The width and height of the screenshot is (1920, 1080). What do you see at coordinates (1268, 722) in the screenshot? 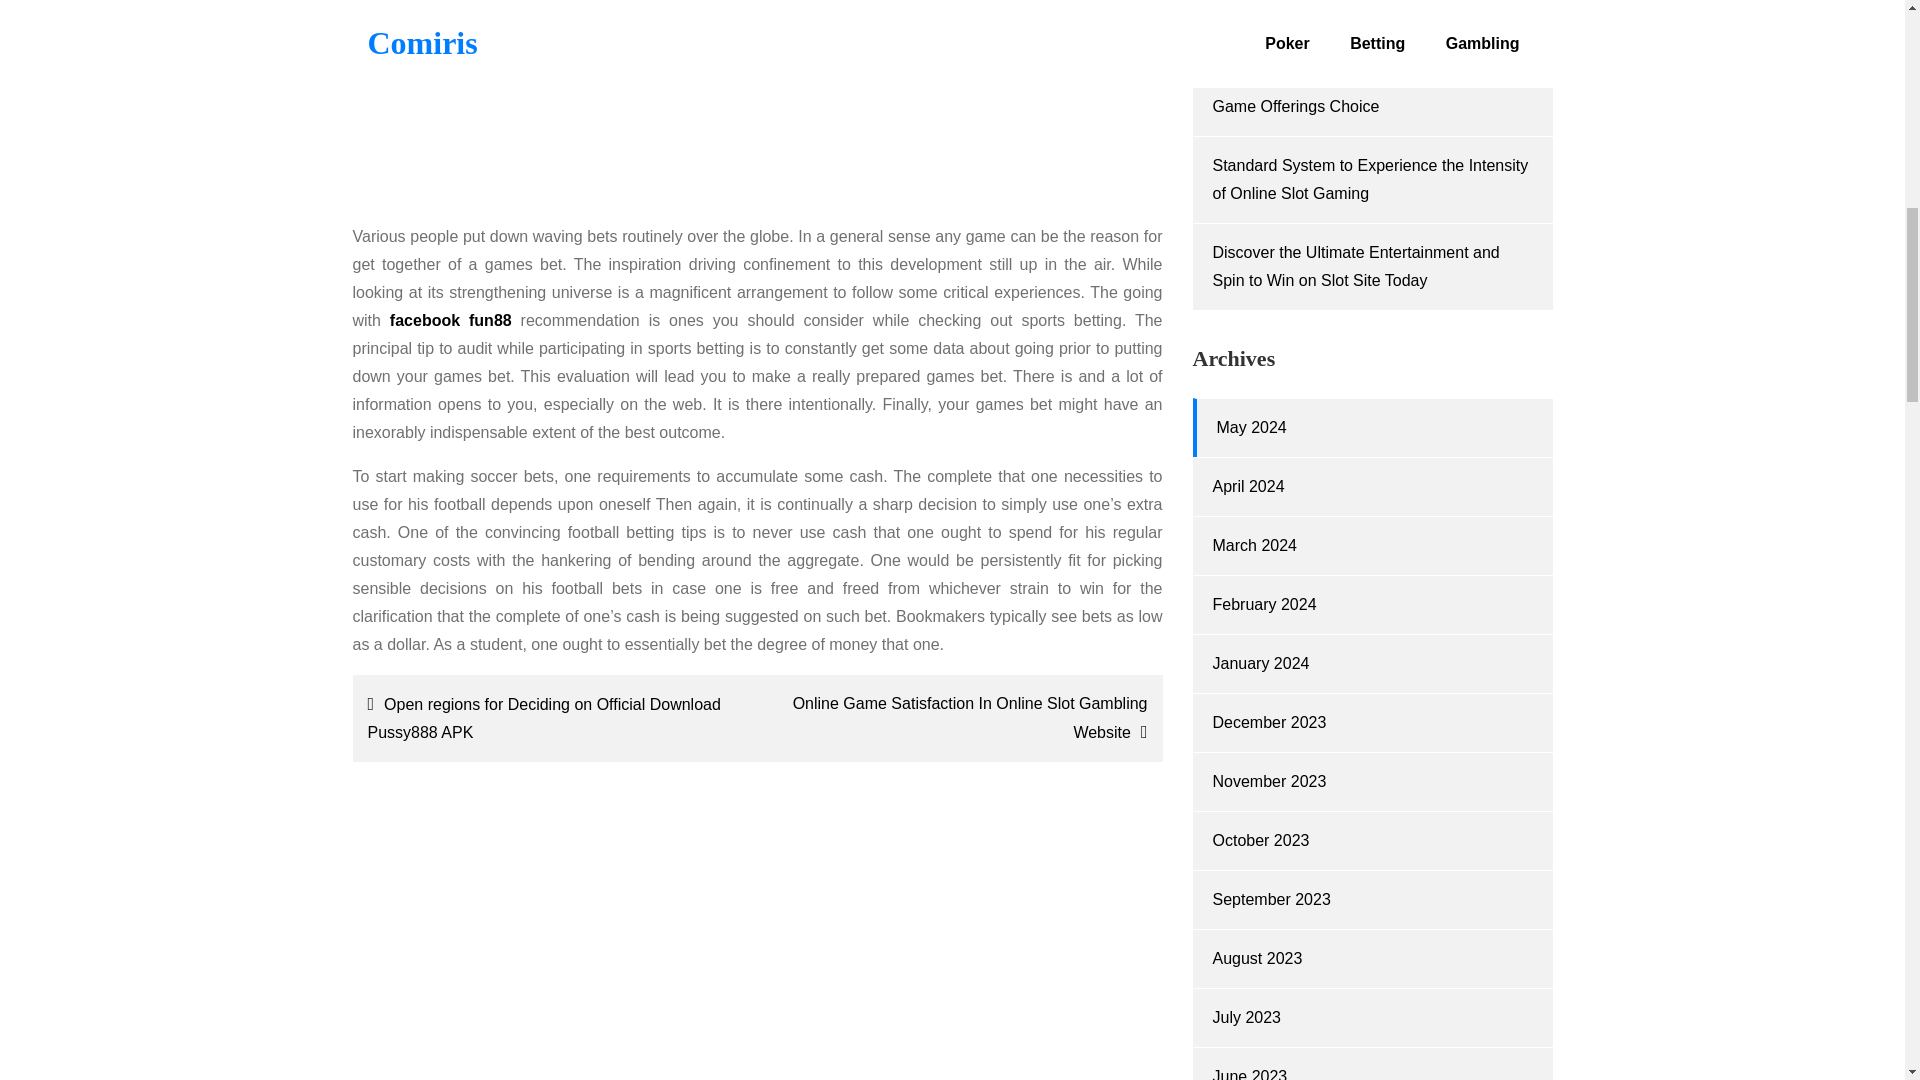
I see `December 2023` at bounding box center [1268, 722].